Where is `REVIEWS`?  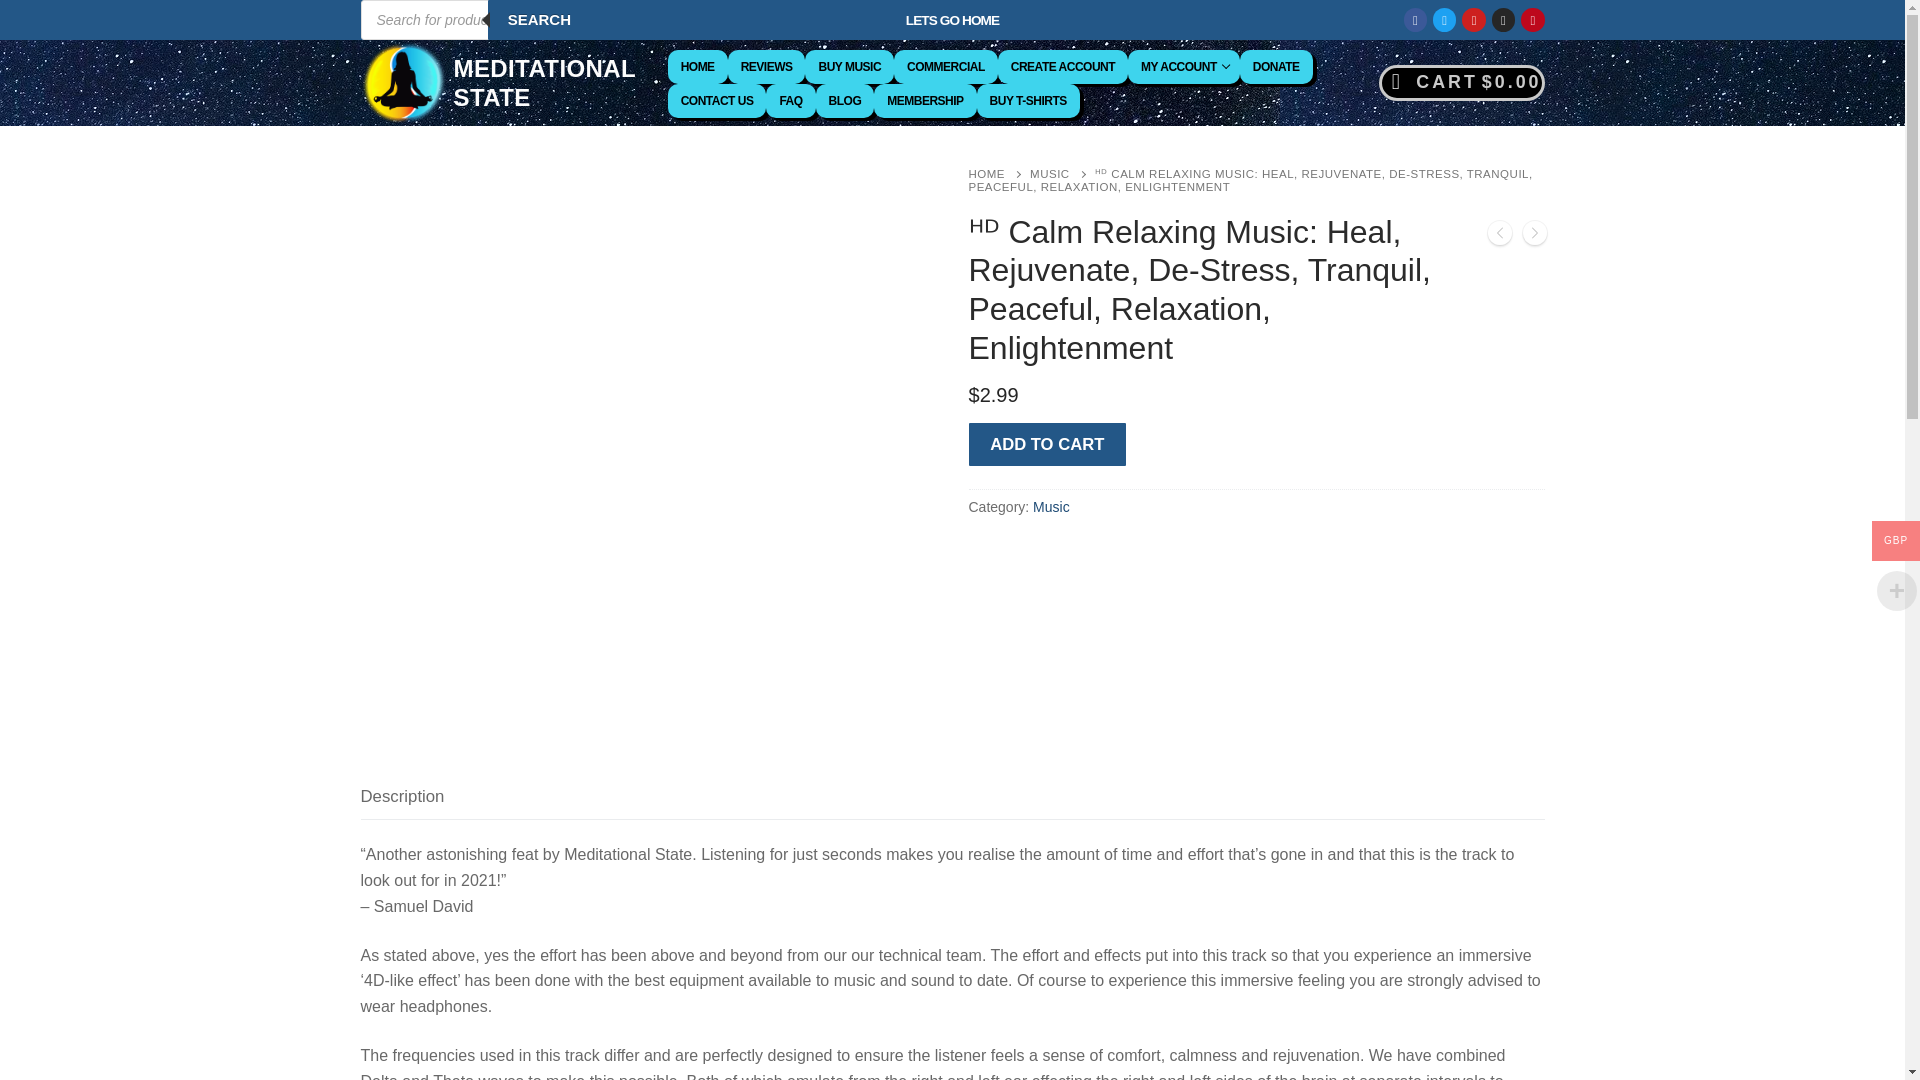 REVIEWS is located at coordinates (766, 66).